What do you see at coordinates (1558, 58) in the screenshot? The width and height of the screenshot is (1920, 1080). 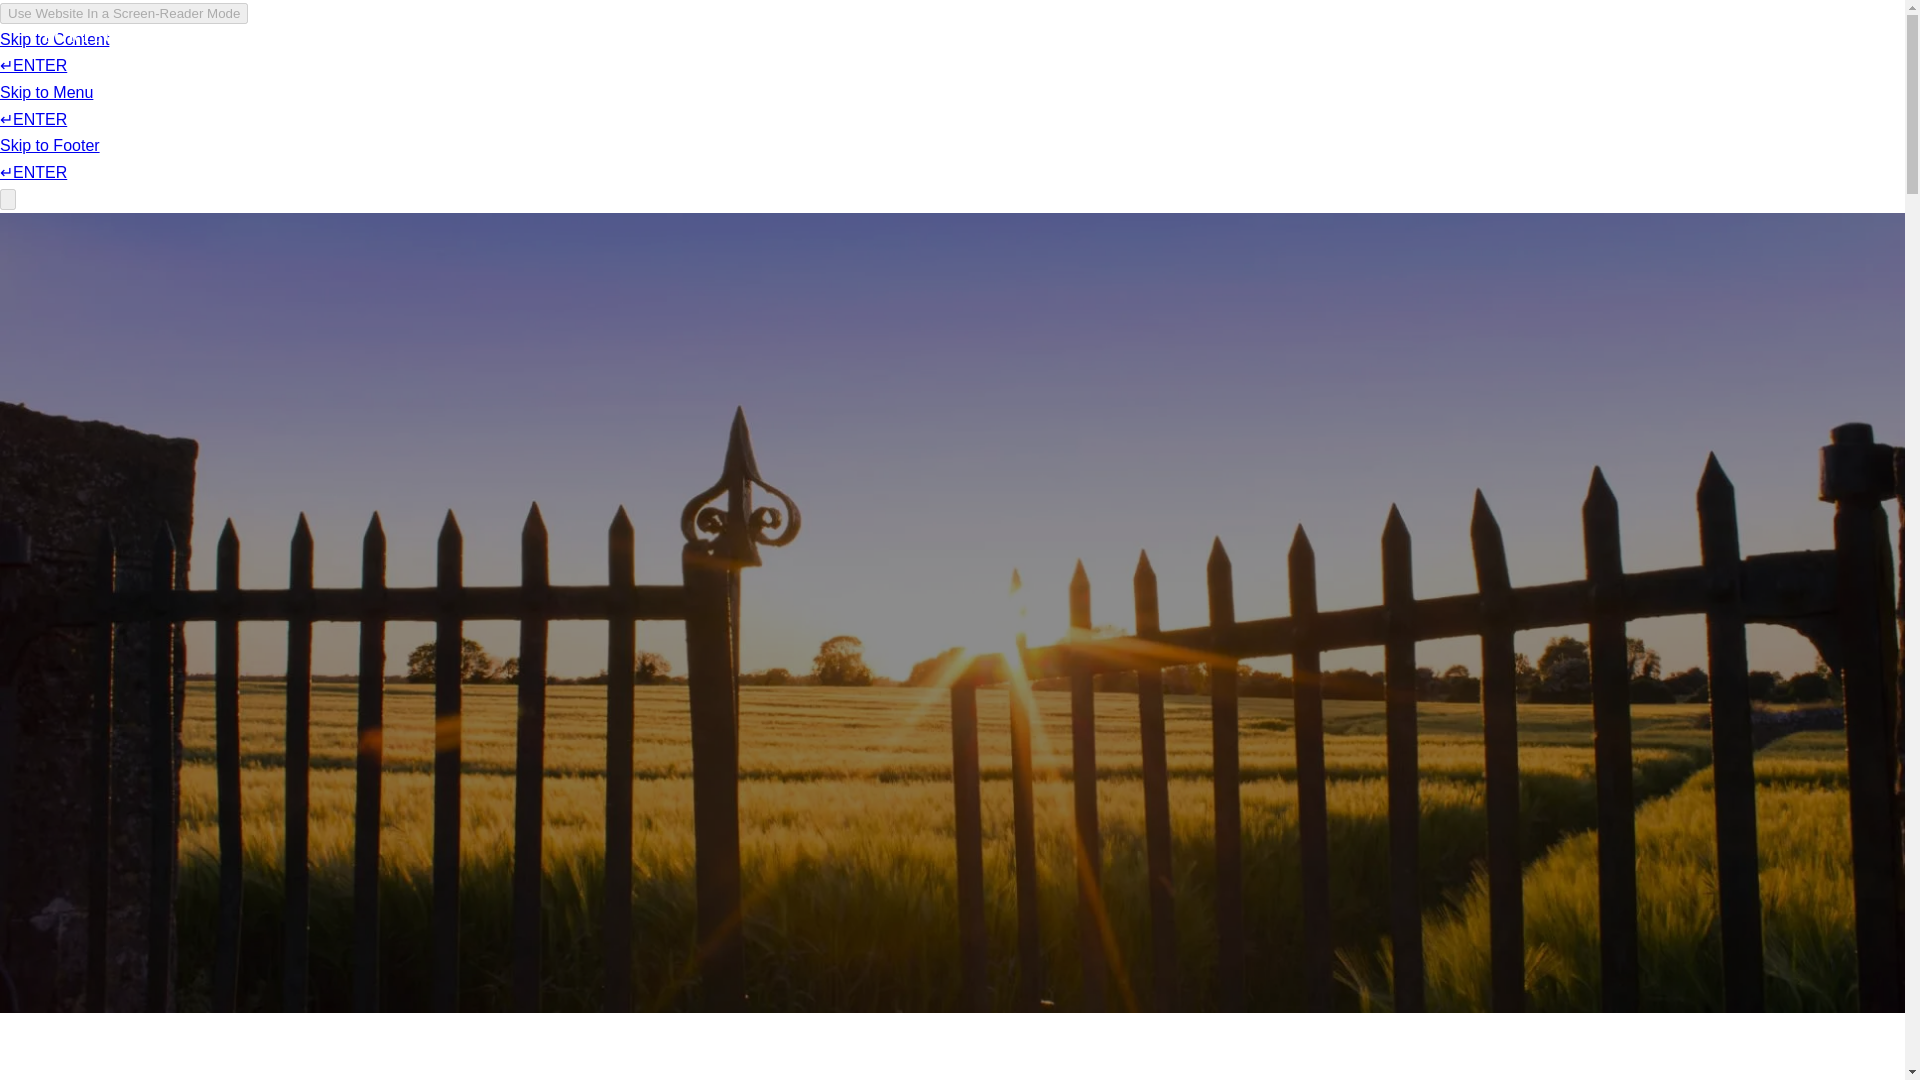 I see `MEET THE TEAM` at bounding box center [1558, 58].